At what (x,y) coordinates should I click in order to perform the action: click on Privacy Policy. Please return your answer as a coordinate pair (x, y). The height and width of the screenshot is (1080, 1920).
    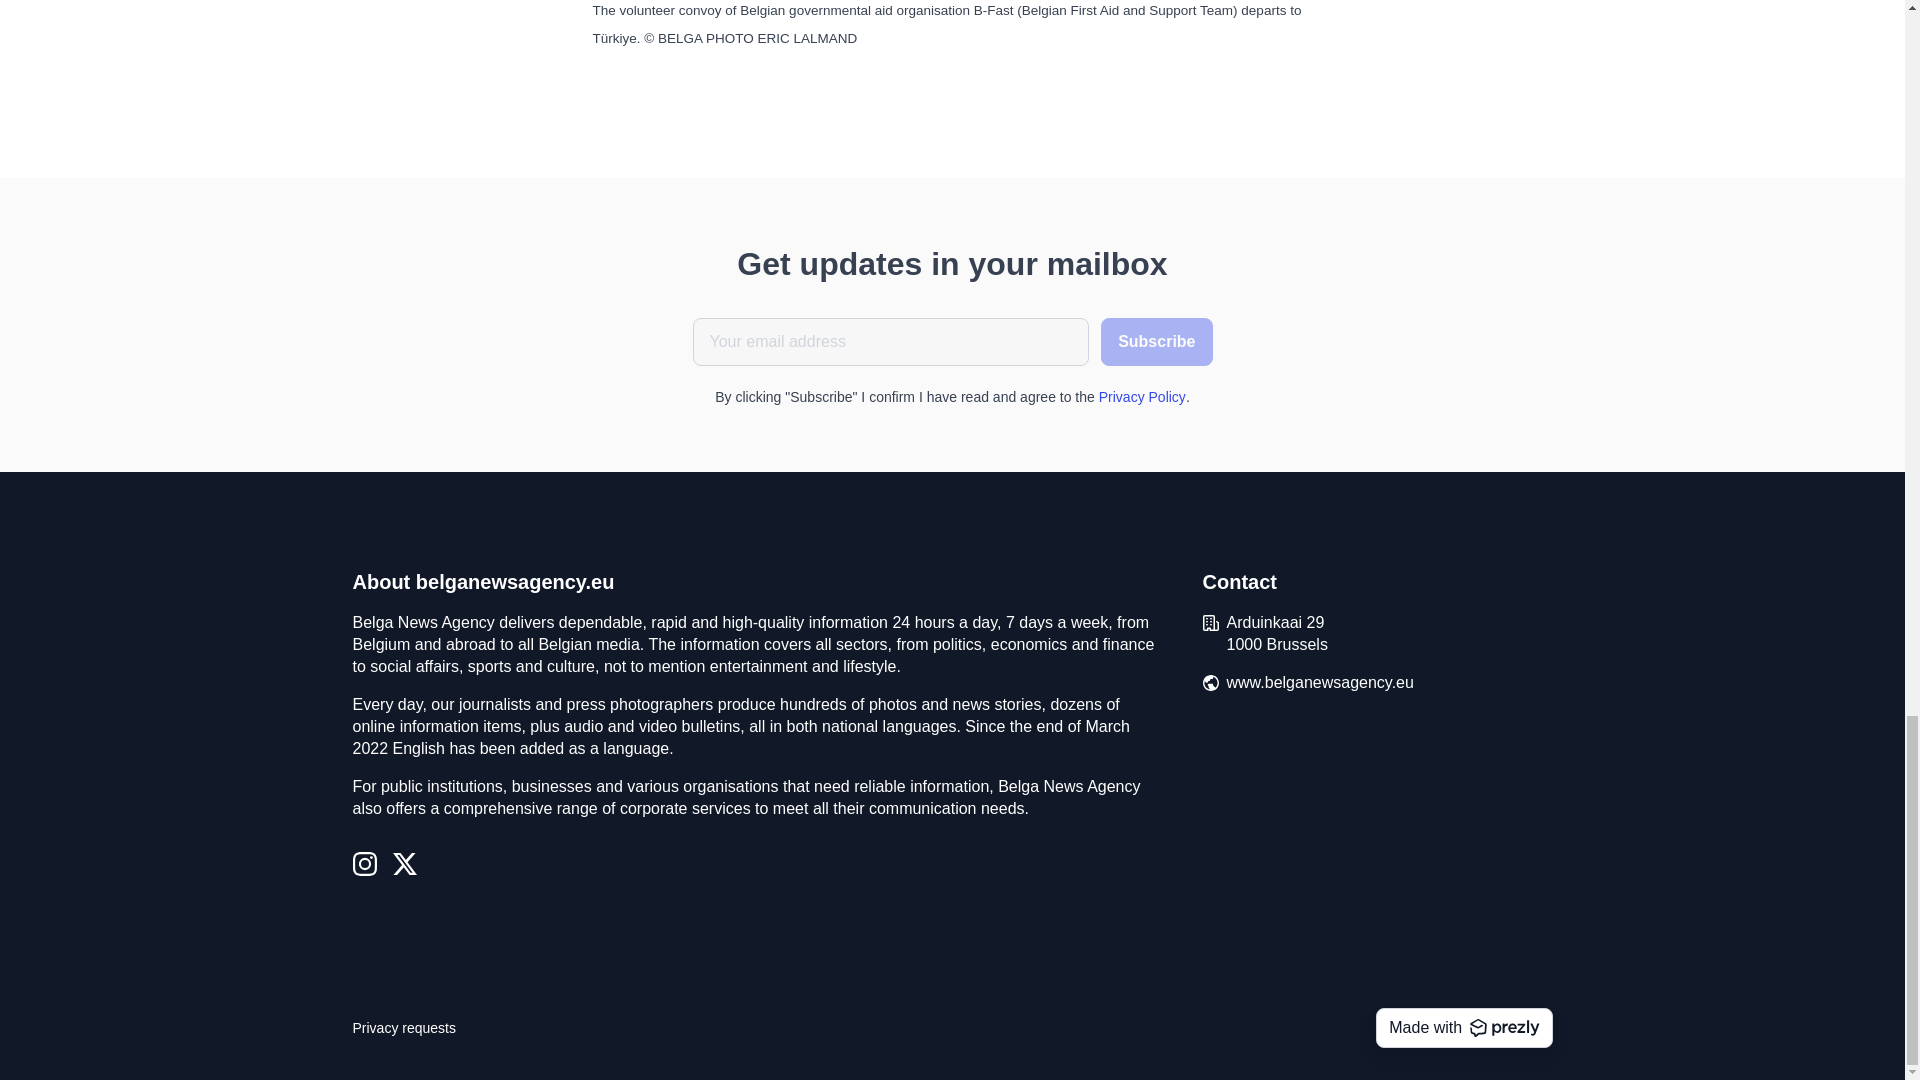
    Looking at the image, I should click on (1142, 396).